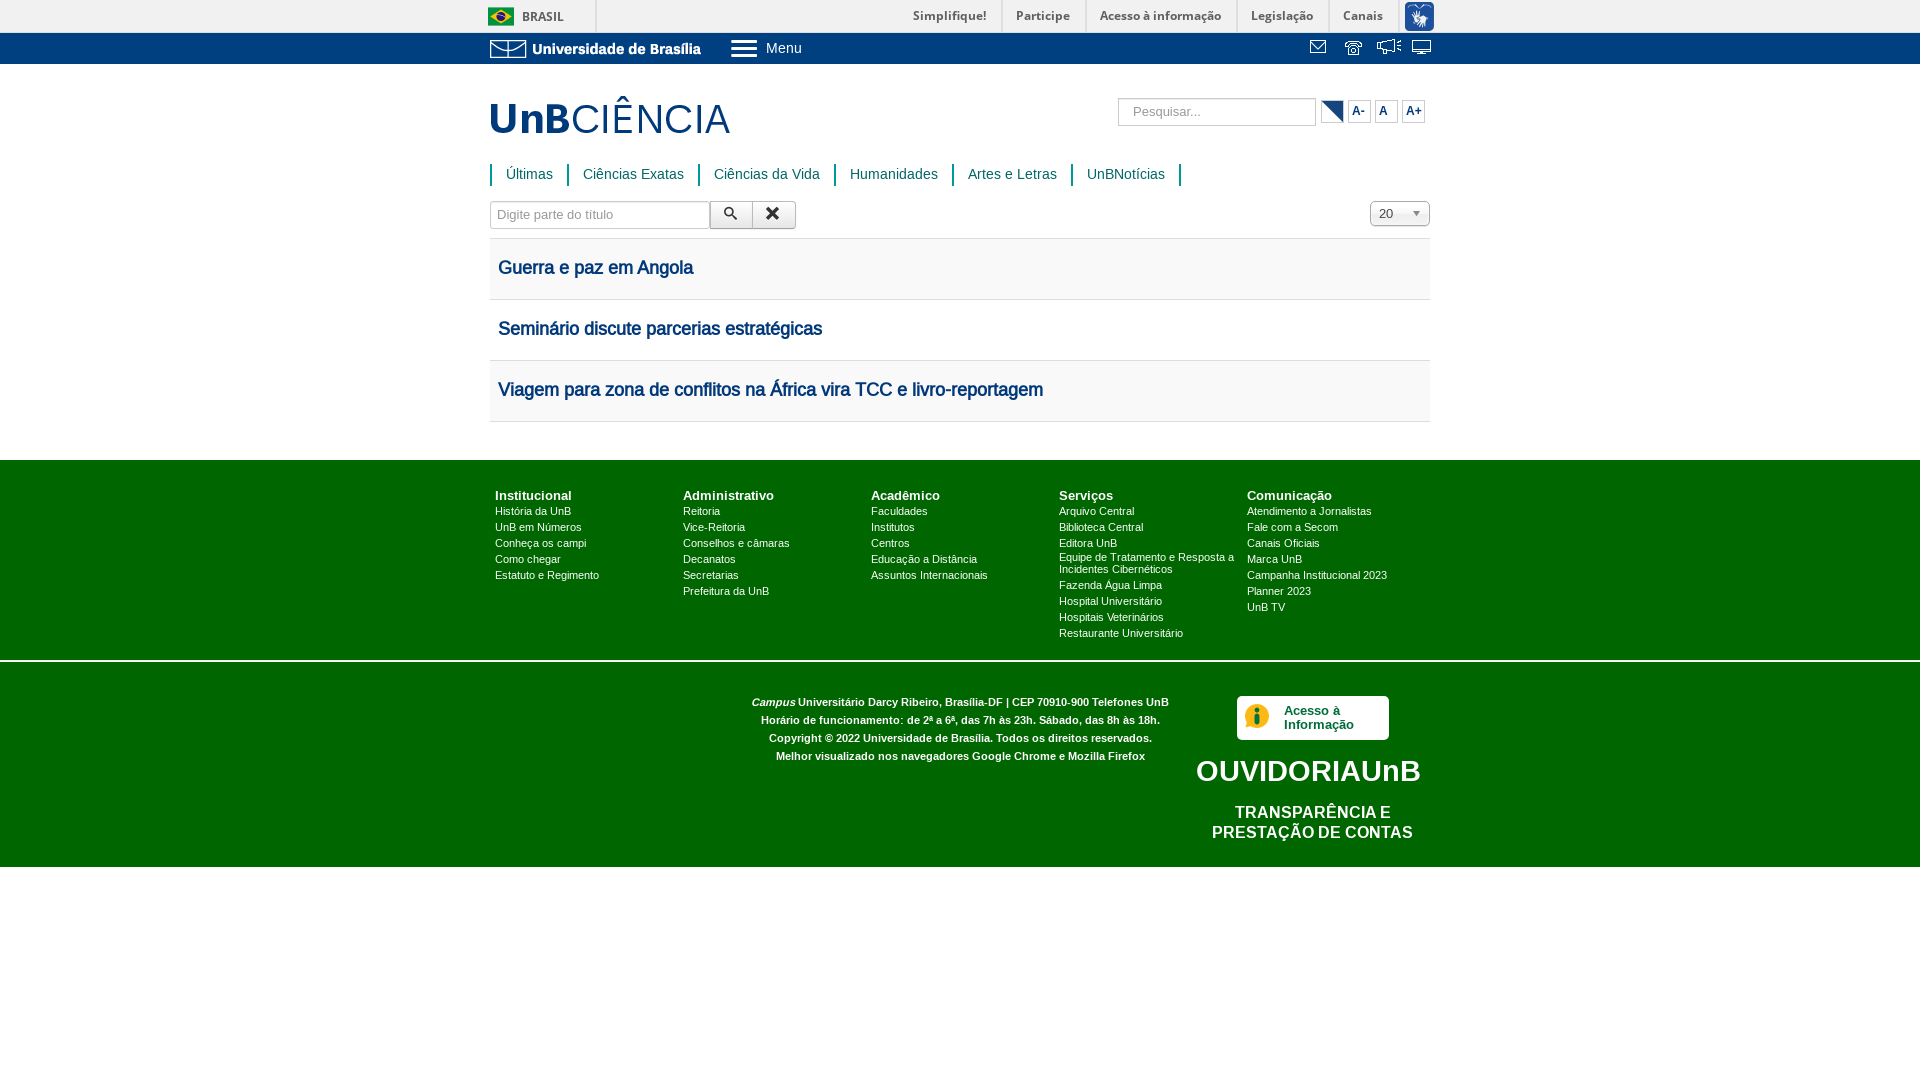 This screenshot has height=1080, width=1920. I want to click on Vice-Reitoria, so click(714, 528).